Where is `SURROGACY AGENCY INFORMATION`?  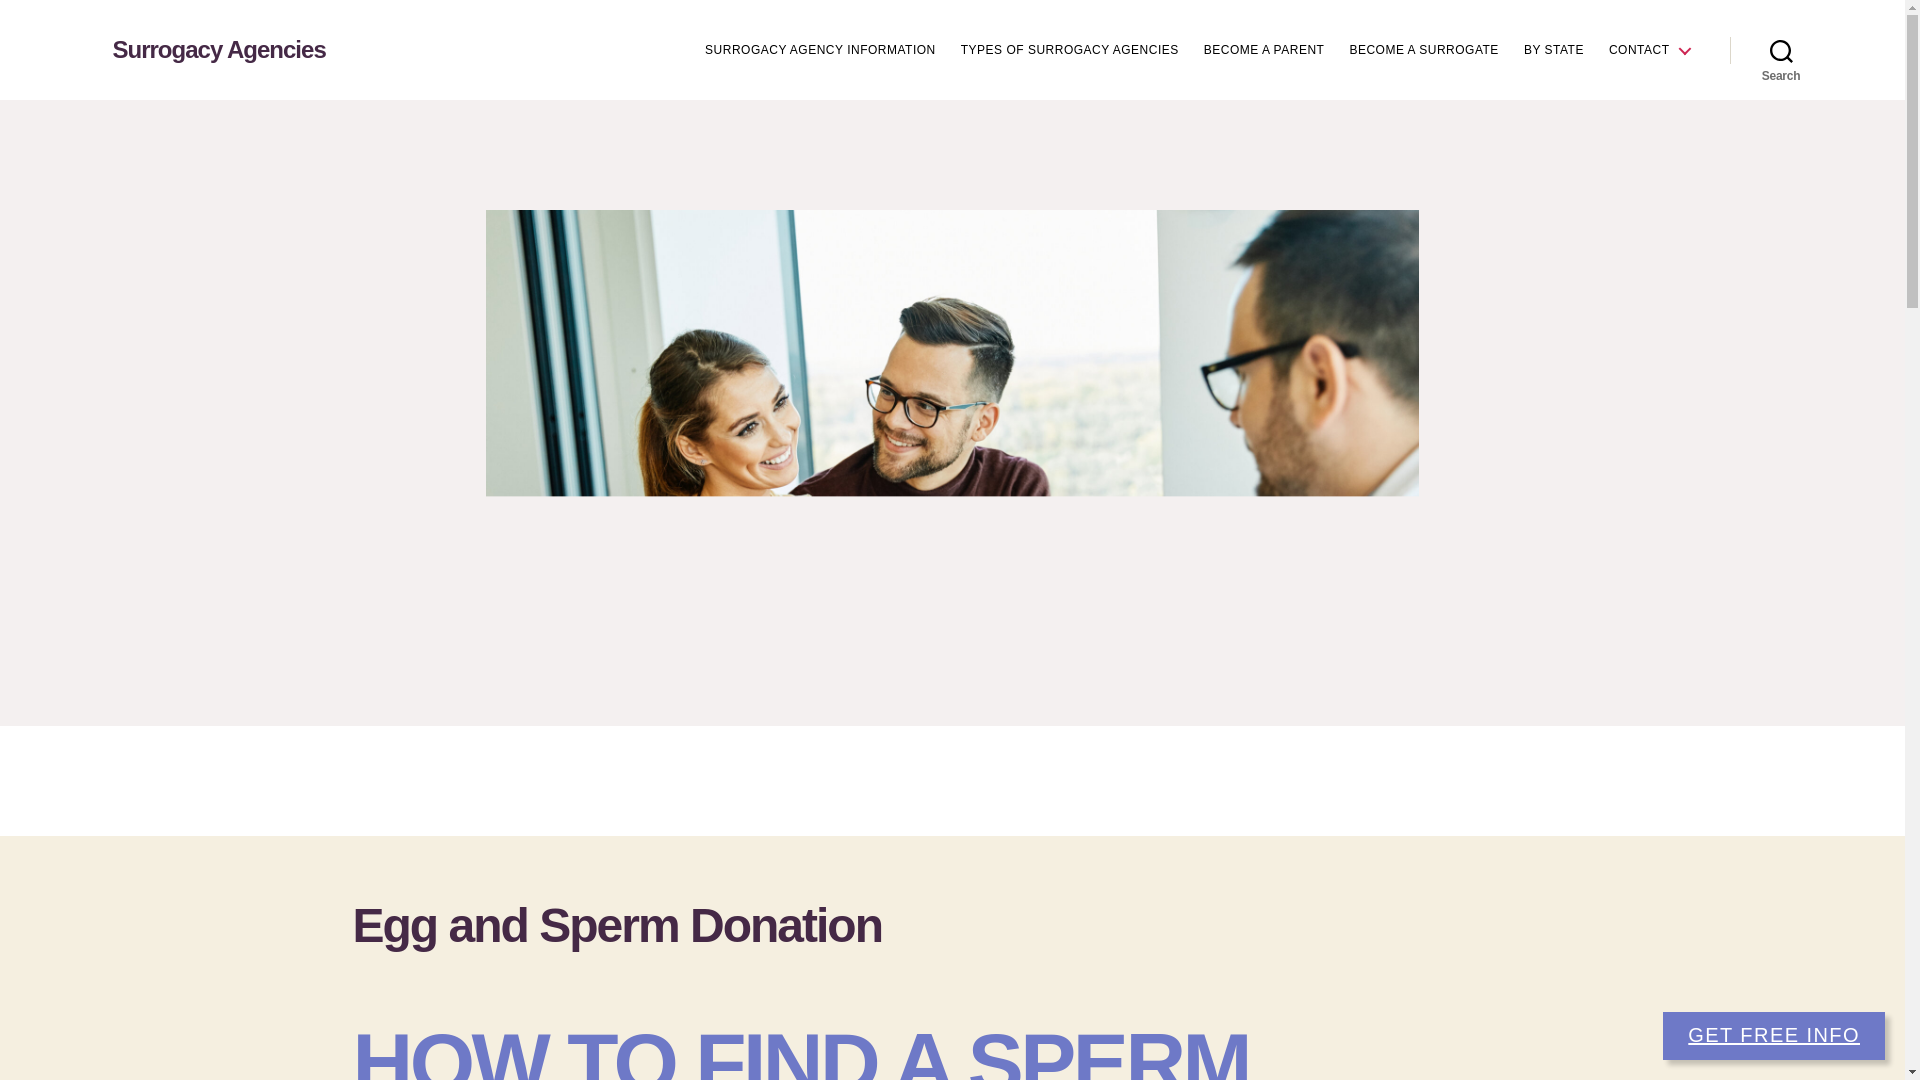 SURROGACY AGENCY INFORMATION is located at coordinates (820, 50).